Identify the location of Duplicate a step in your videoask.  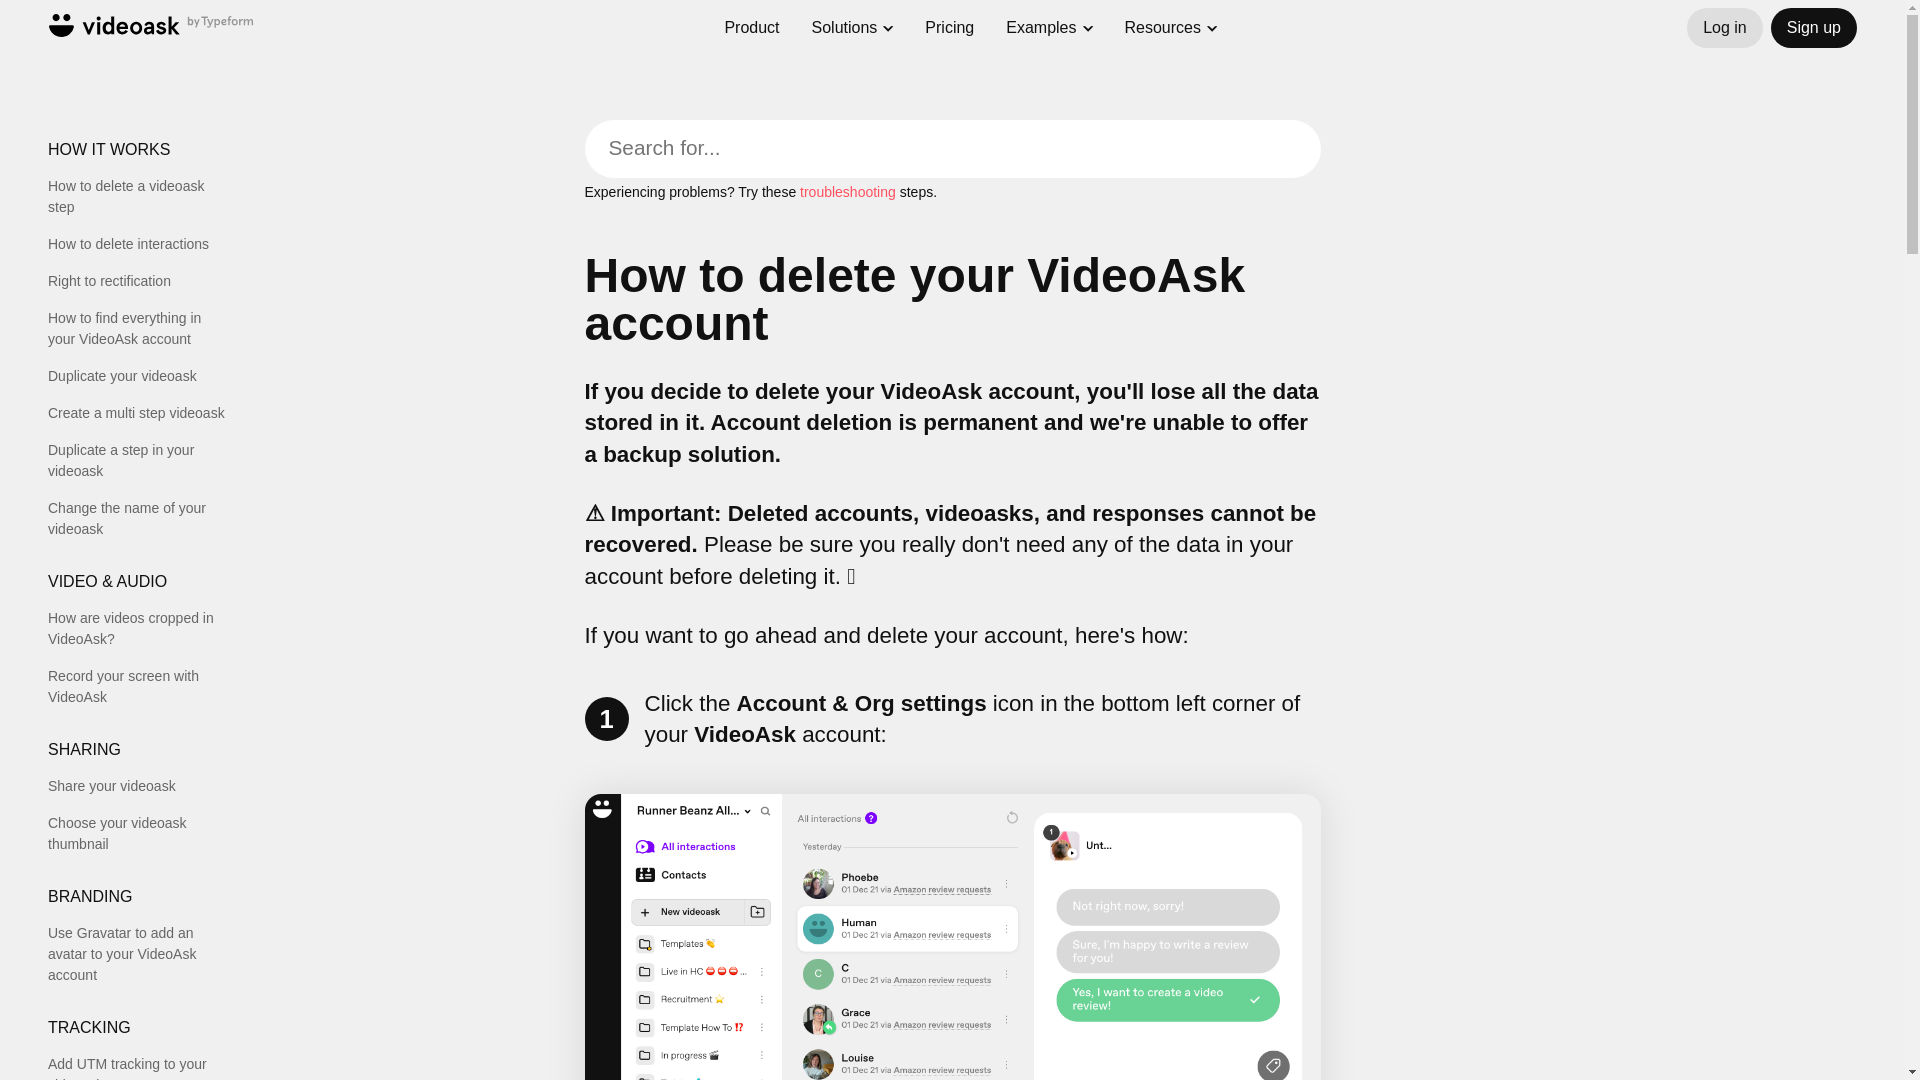
(139, 460).